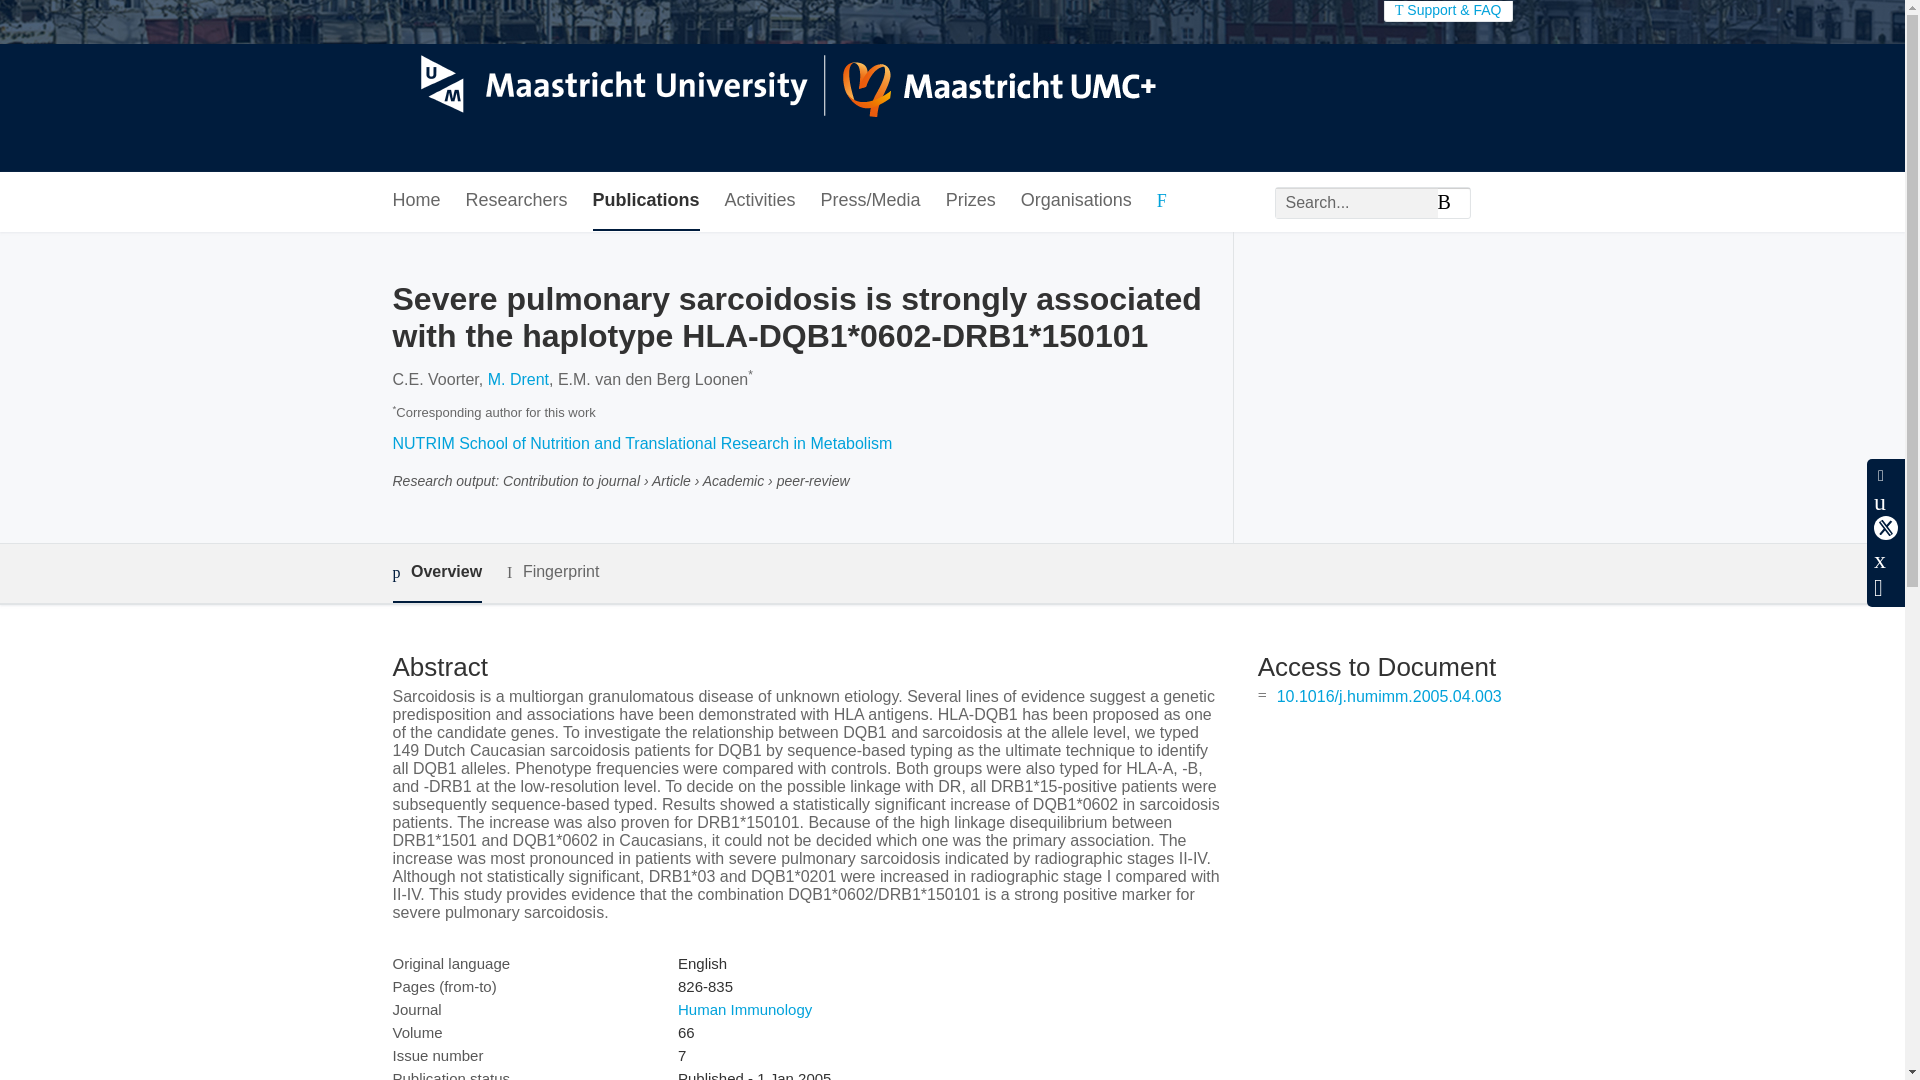 Image resolution: width=1920 pixels, height=1080 pixels. What do you see at coordinates (552, 572) in the screenshot?
I see `Fingerprint` at bounding box center [552, 572].